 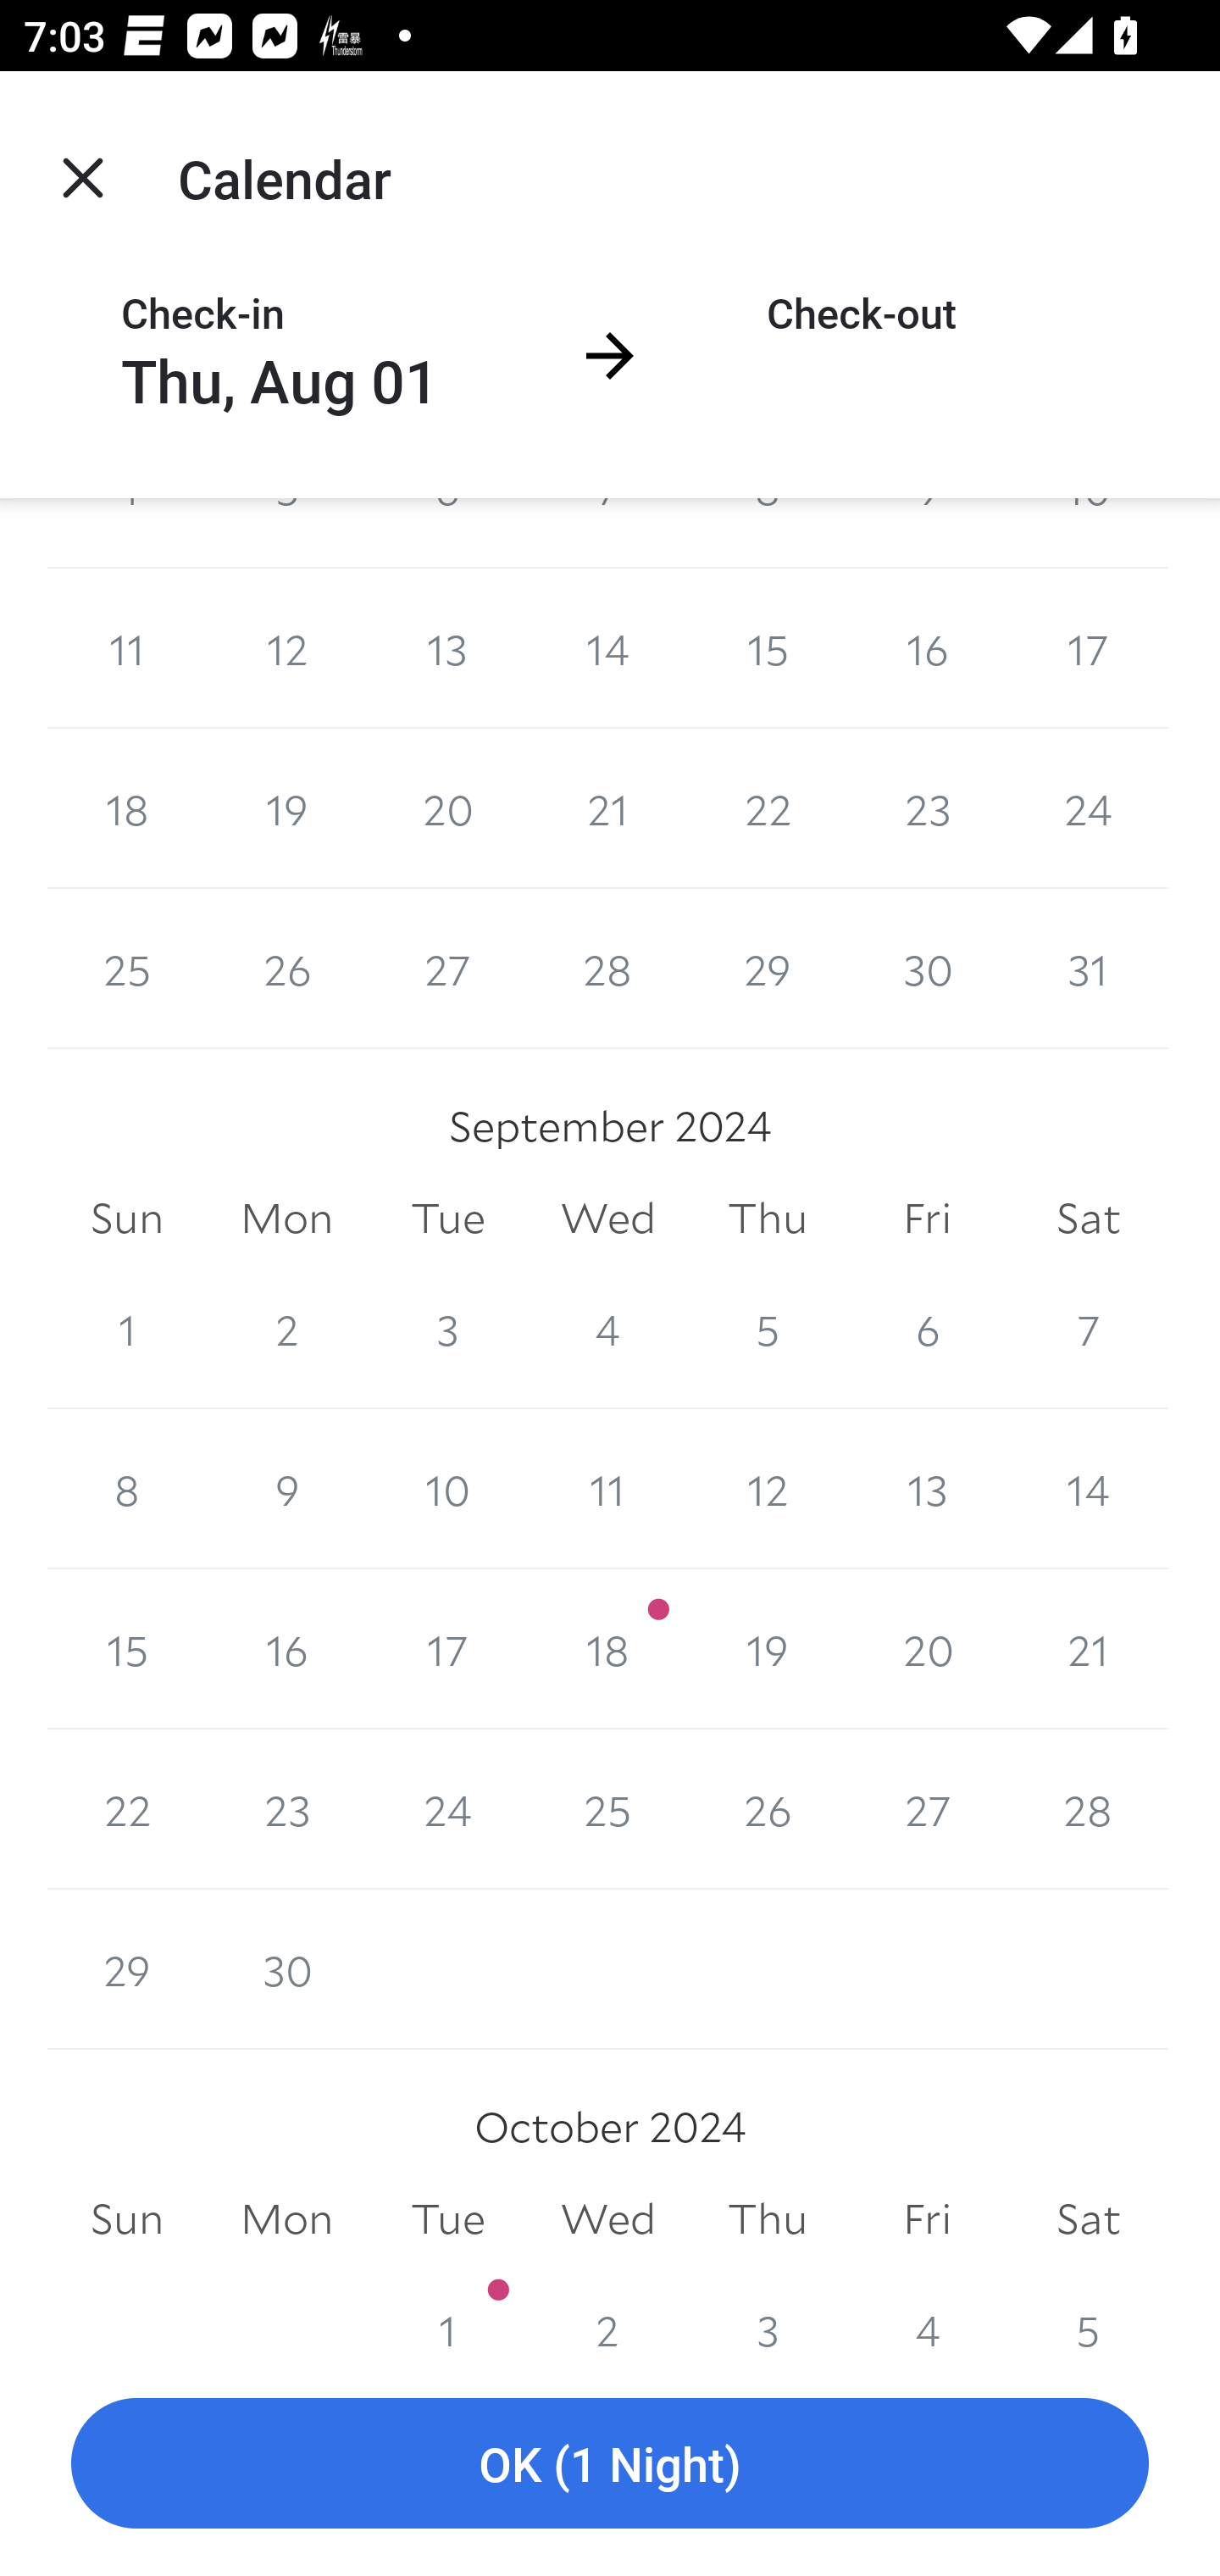 I want to click on Fri, so click(x=927, y=1219).